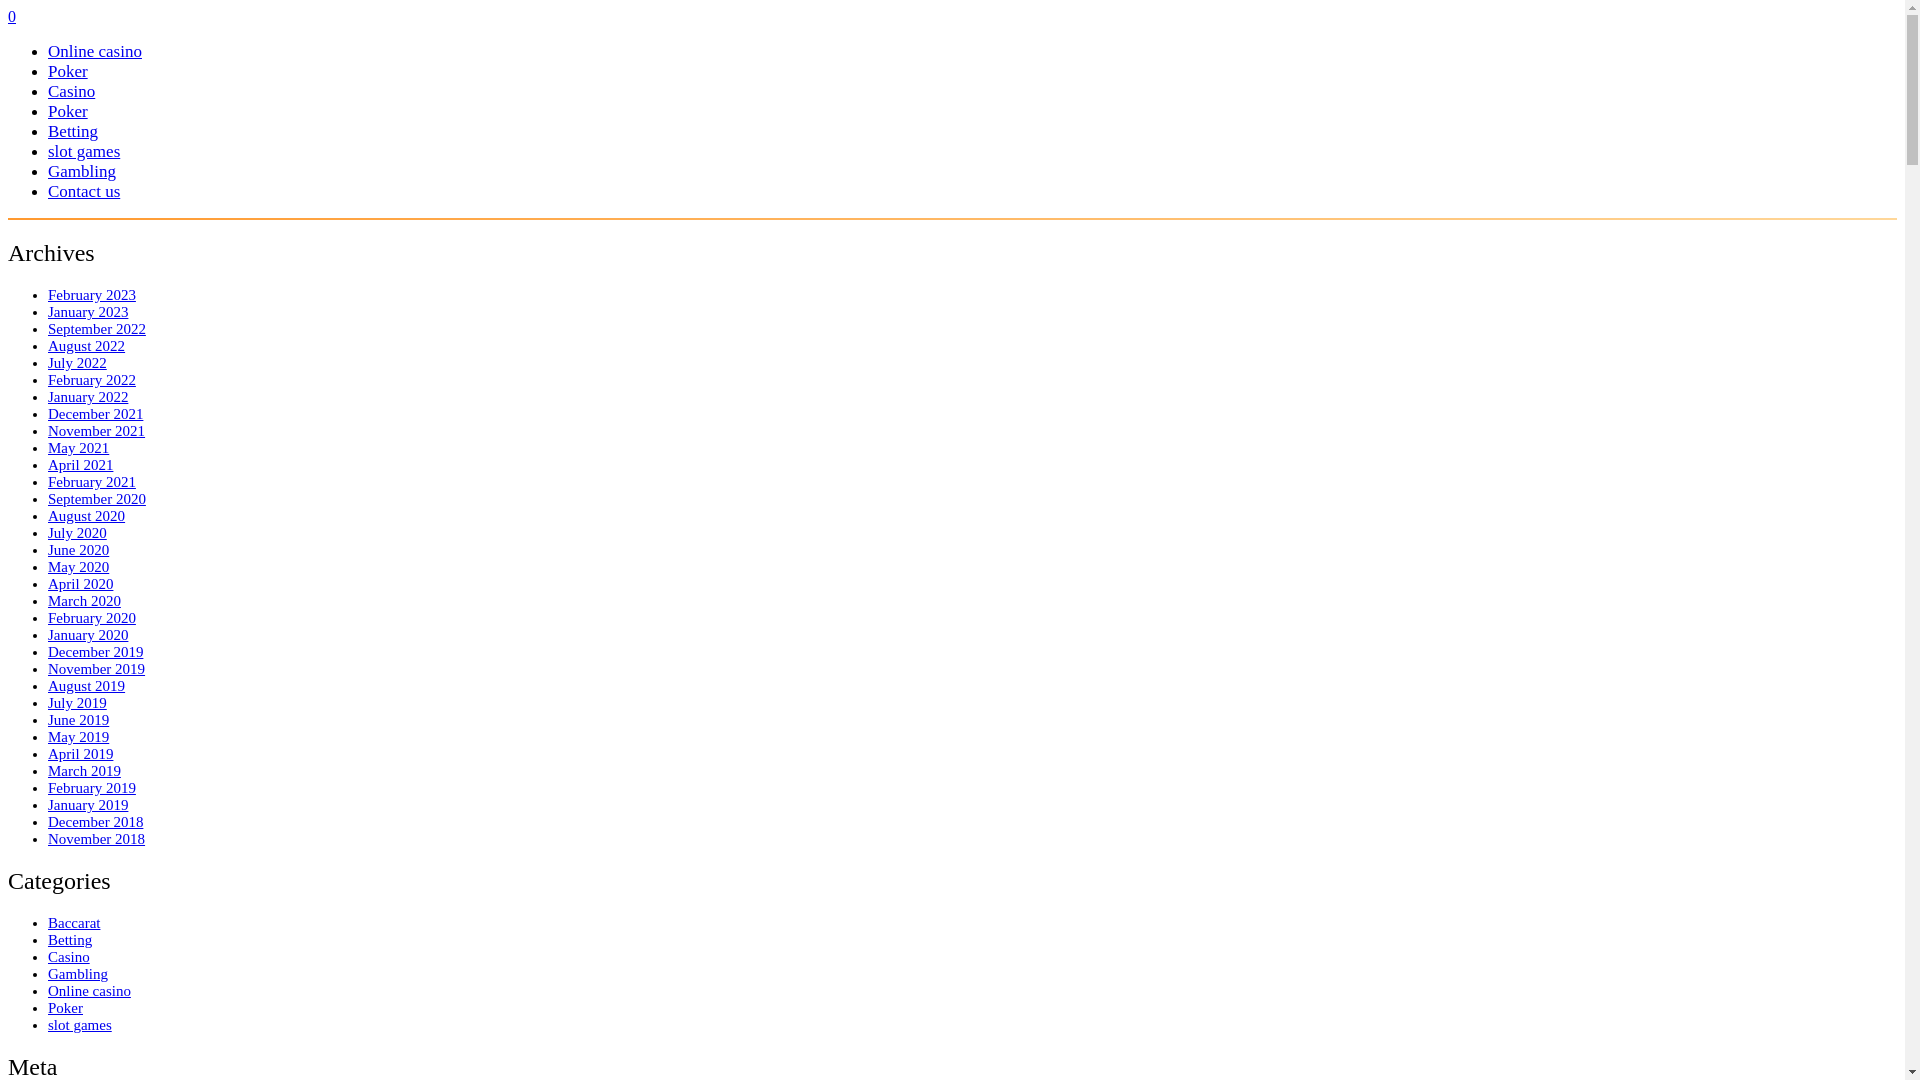  I want to click on Gambling, so click(78, 974).